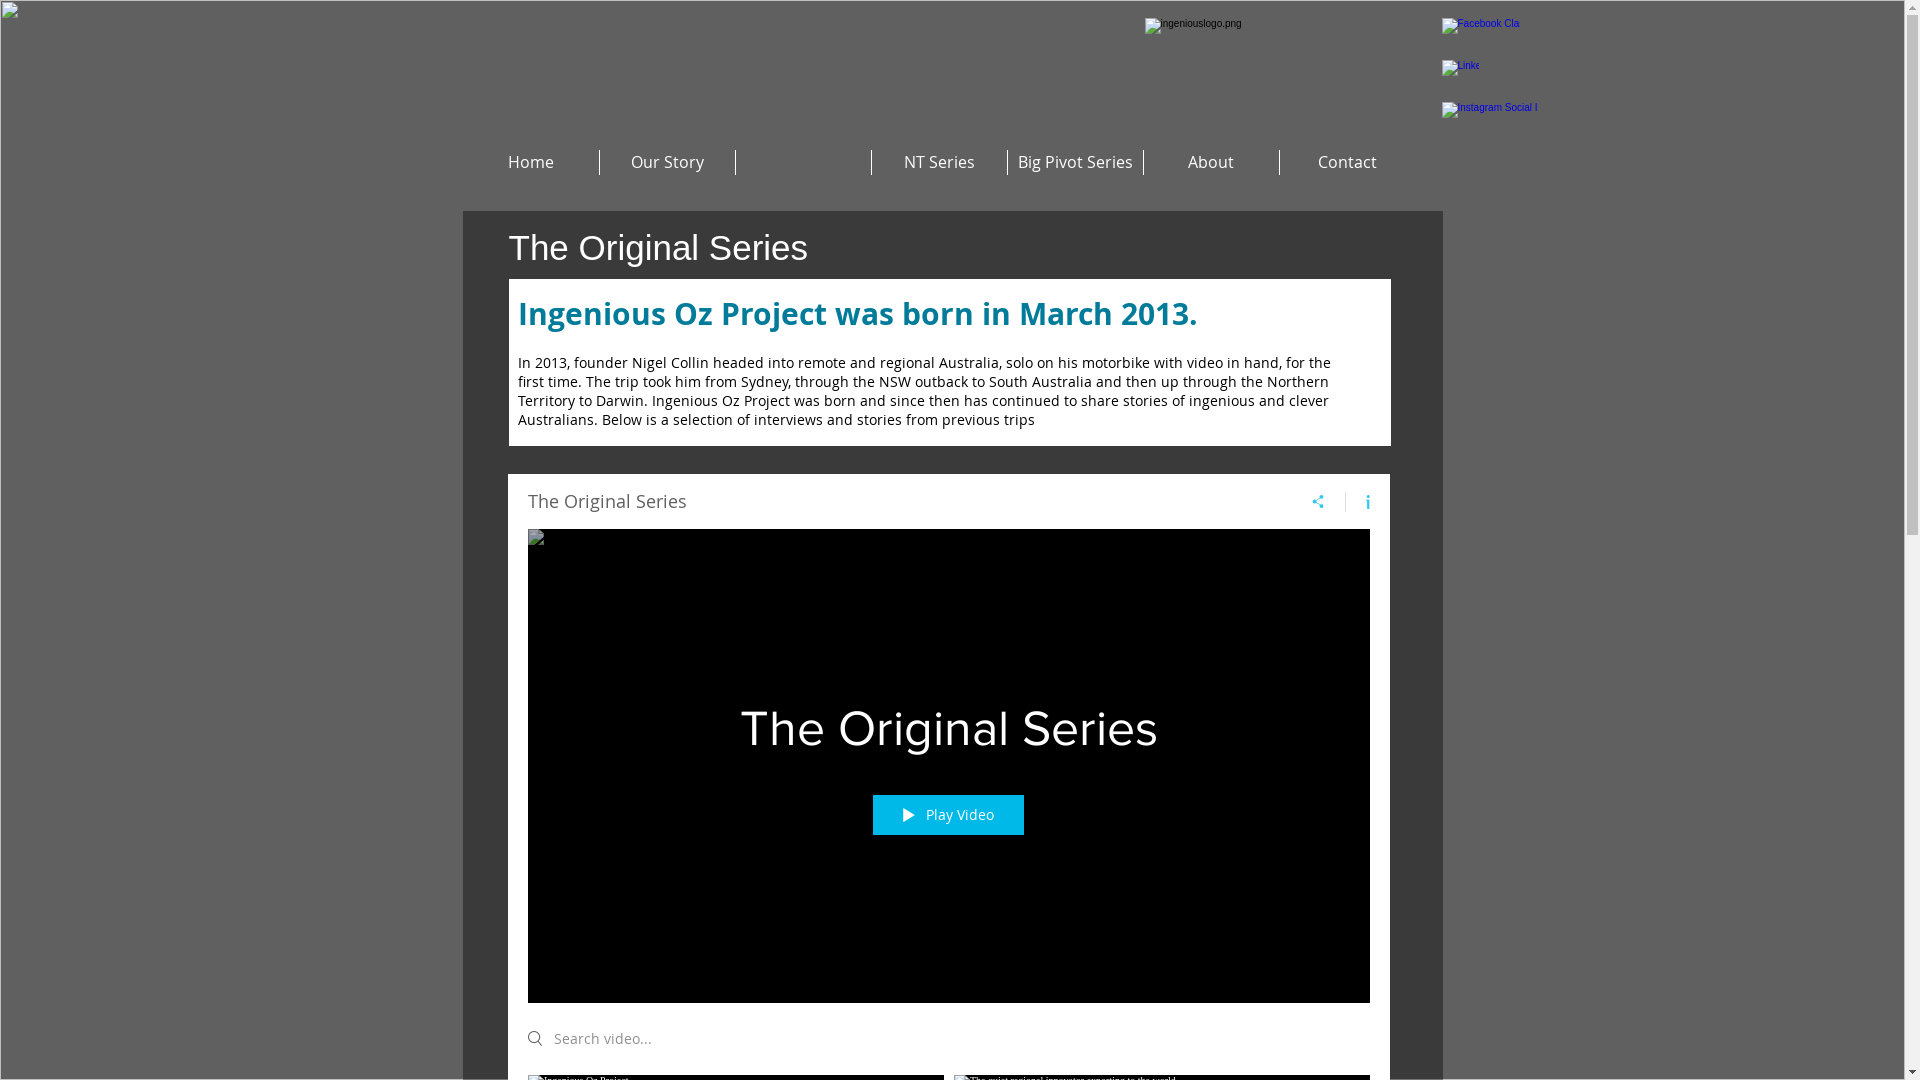 Image resolution: width=1920 pixels, height=1080 pixels. Describe the element at coordinates (530, 162) in the screenshot. I see `Home` at that location.